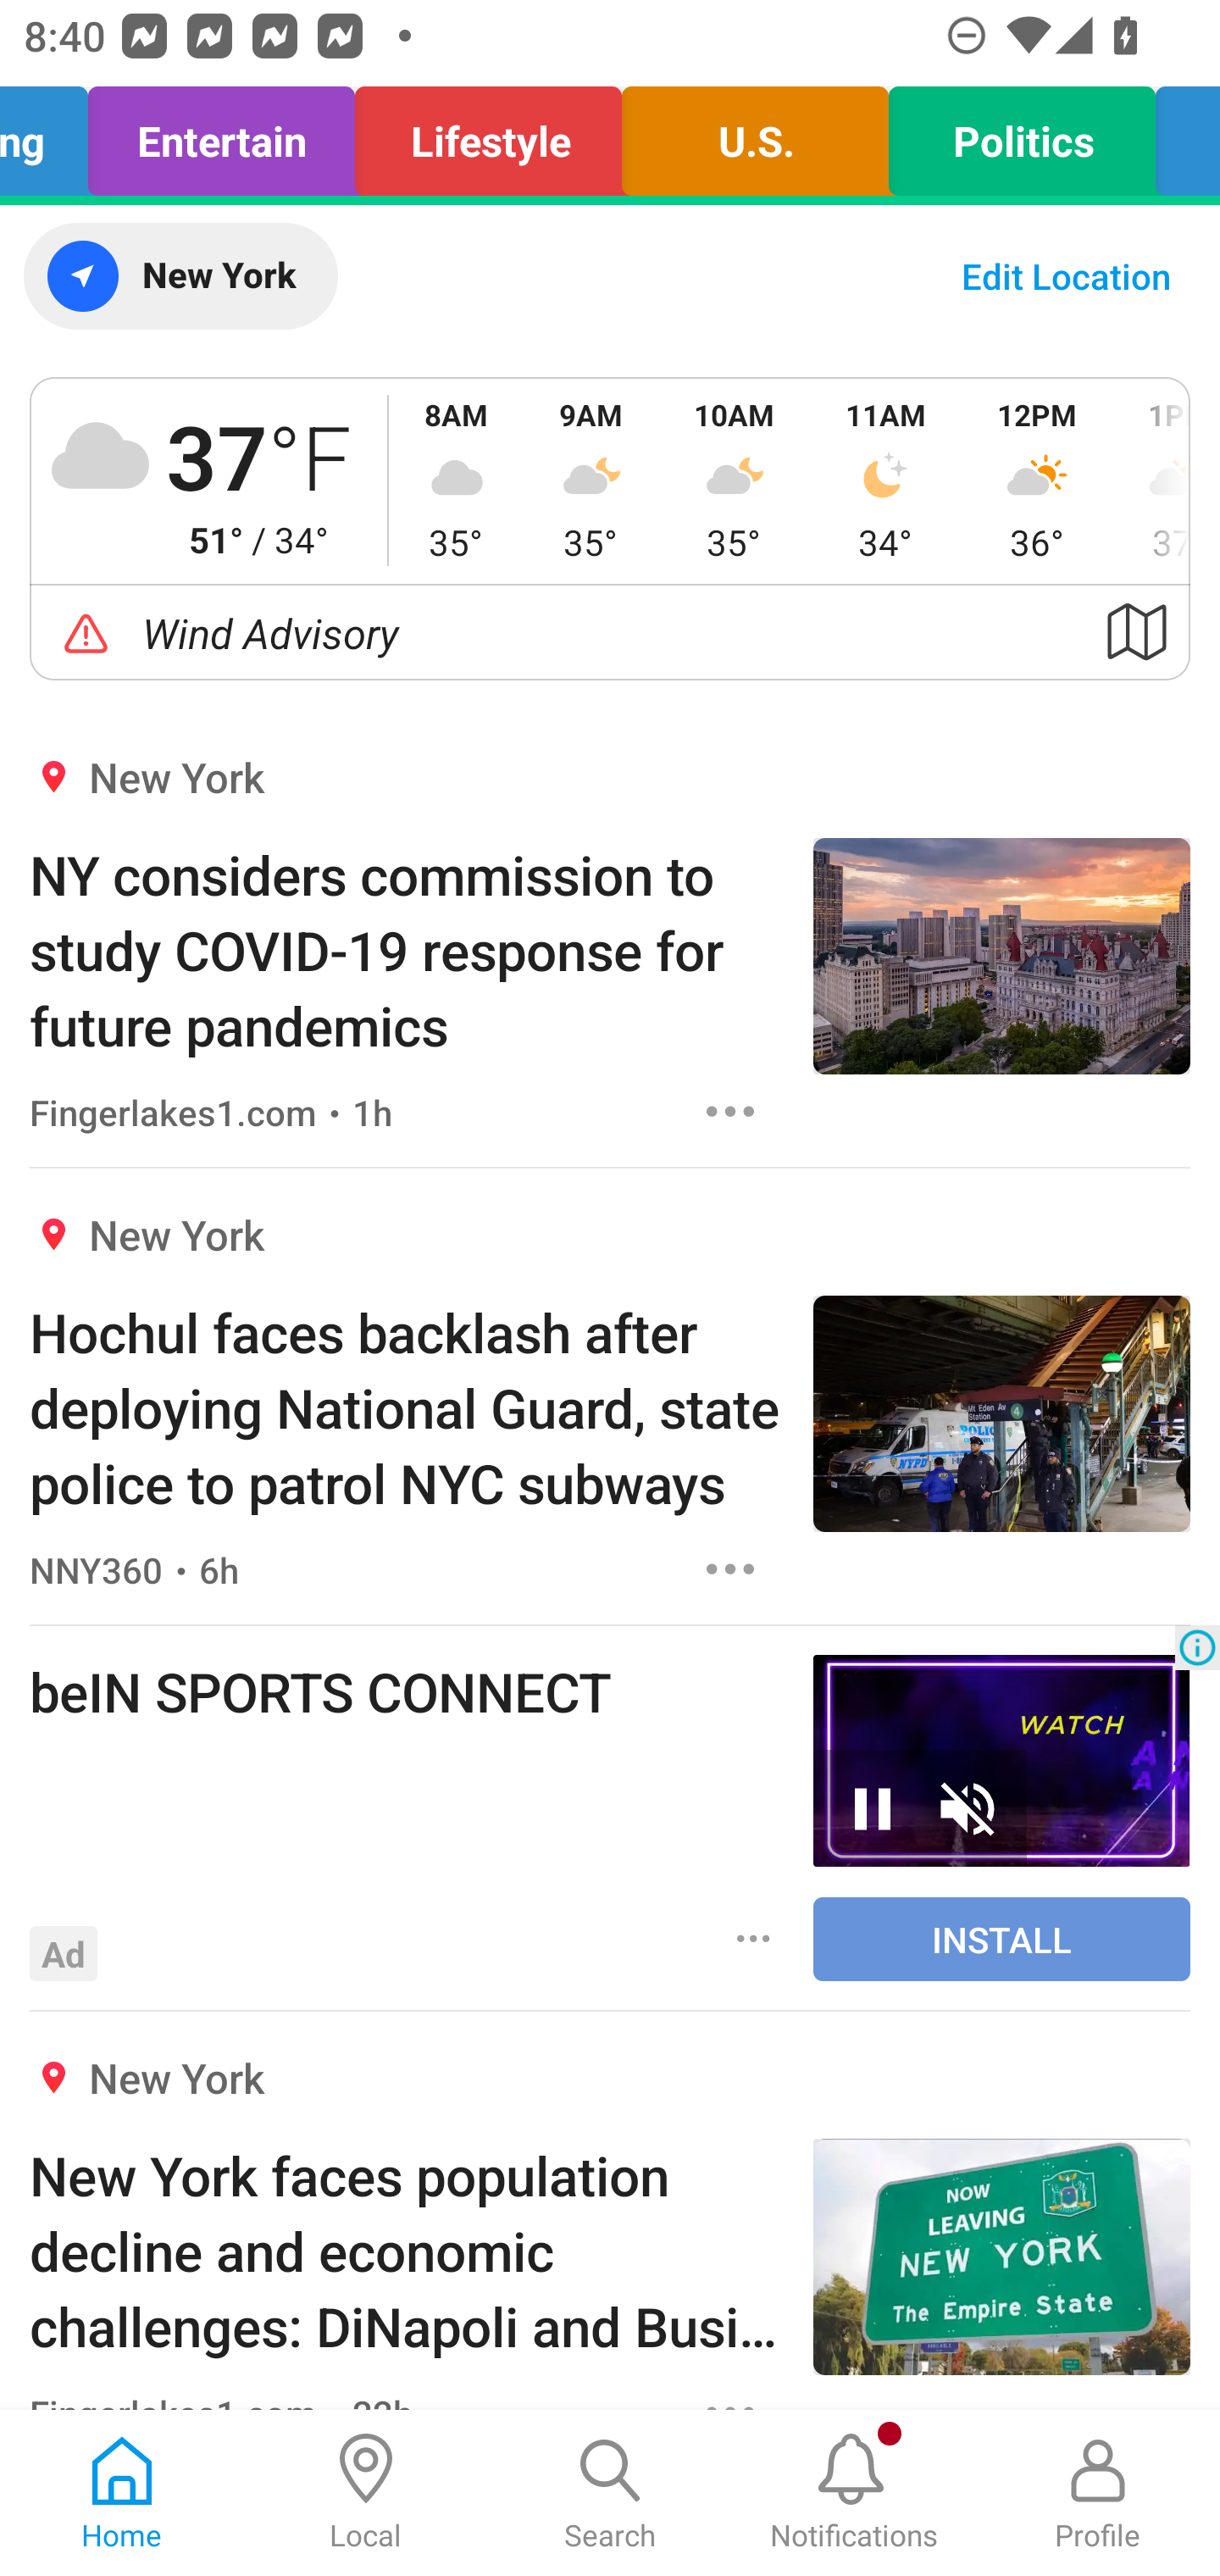  I want to click on 11AM 34°, so click(885, 480).